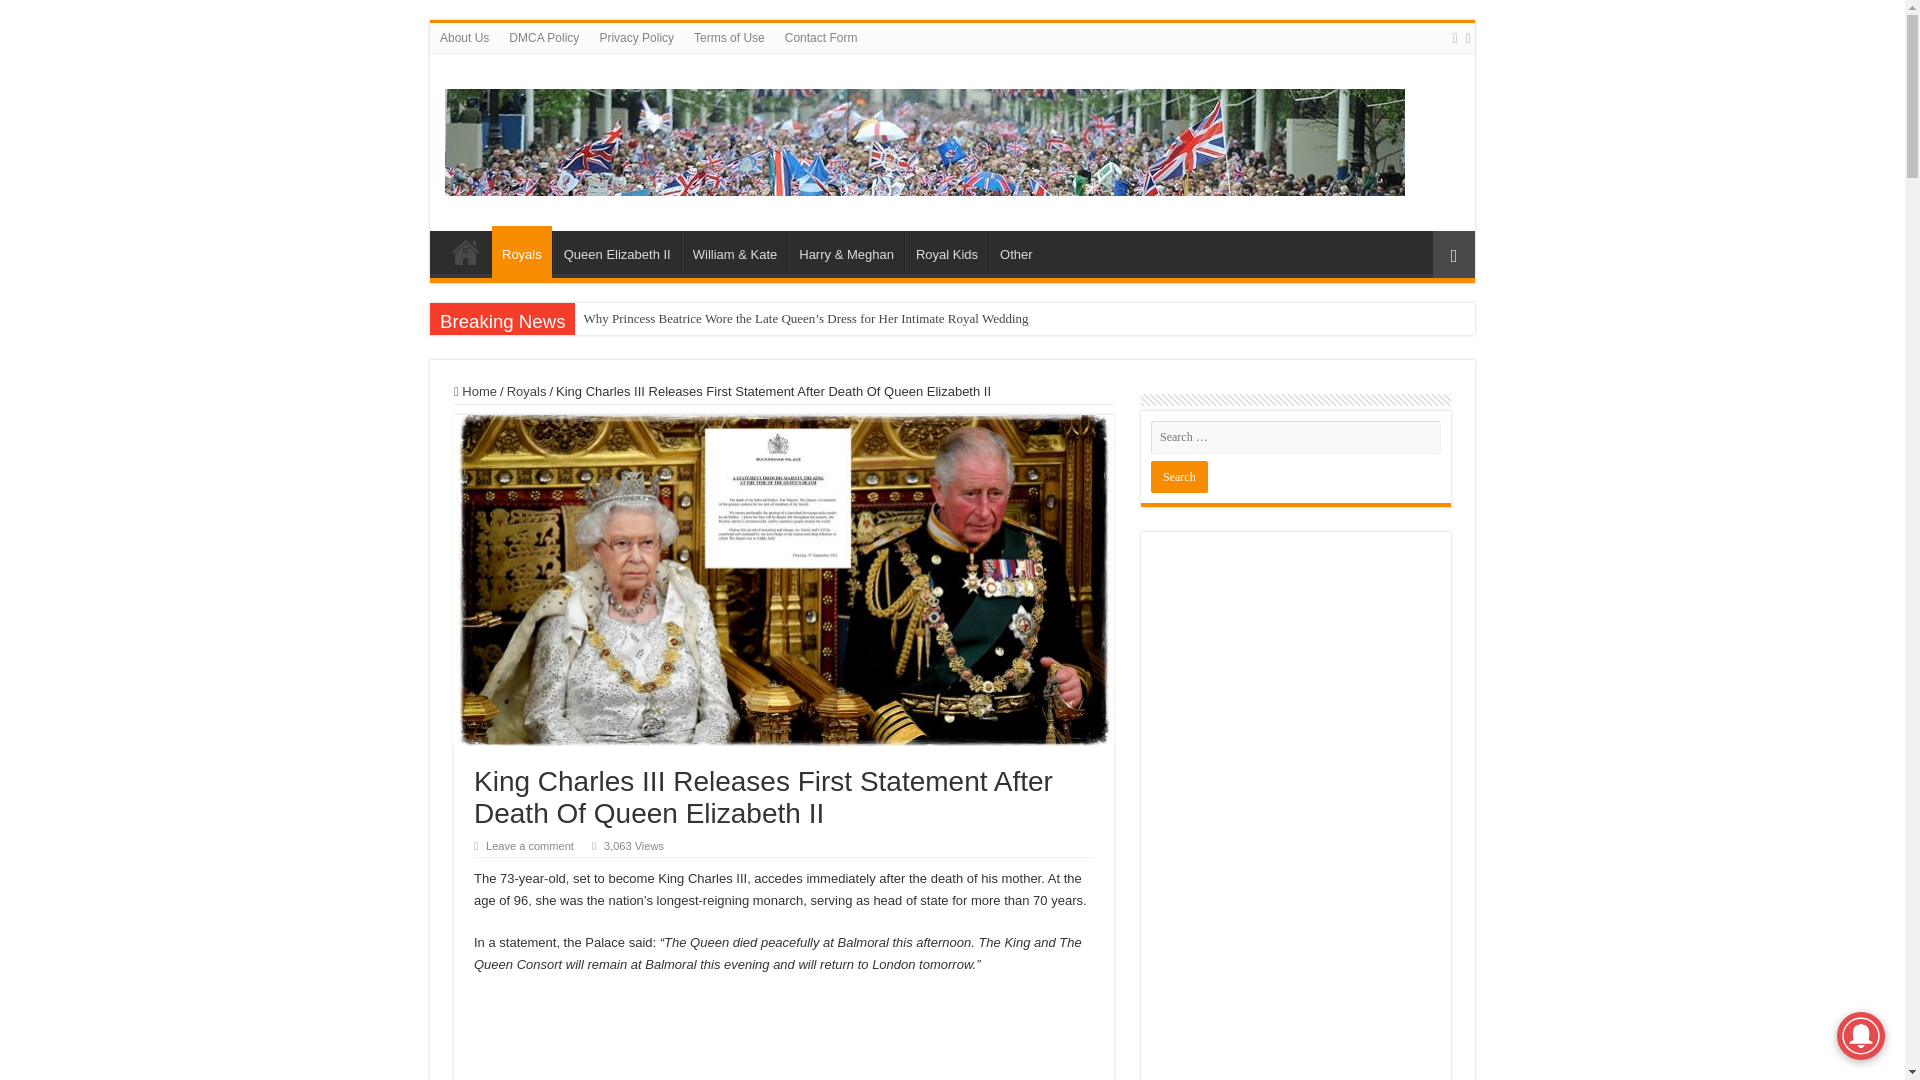 The width and height of the screenshot is (1920, 1080). Describe the element at coordinates (530, 846) in the screenshot. I see `Leave a comment` at that location.